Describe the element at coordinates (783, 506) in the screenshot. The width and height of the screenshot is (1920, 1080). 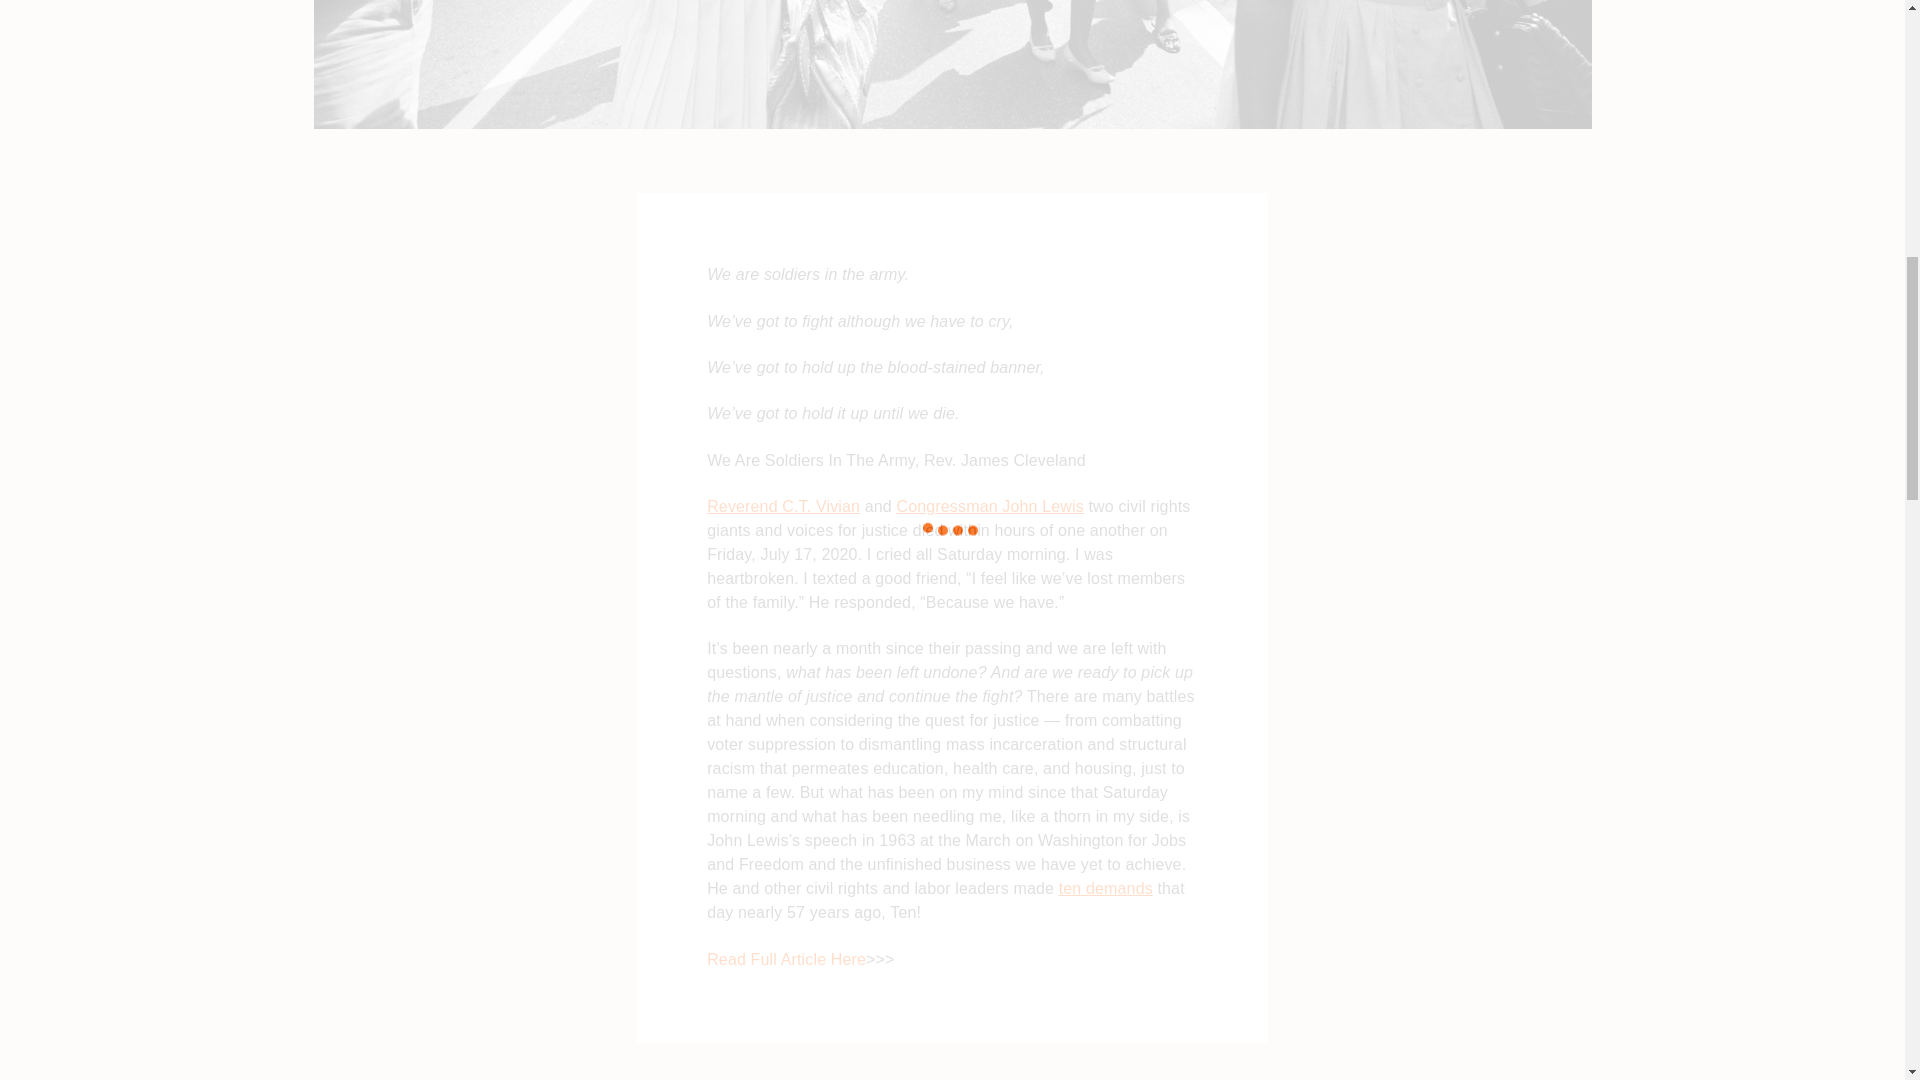
I see `Reverend C.T. Vivian` at that location.